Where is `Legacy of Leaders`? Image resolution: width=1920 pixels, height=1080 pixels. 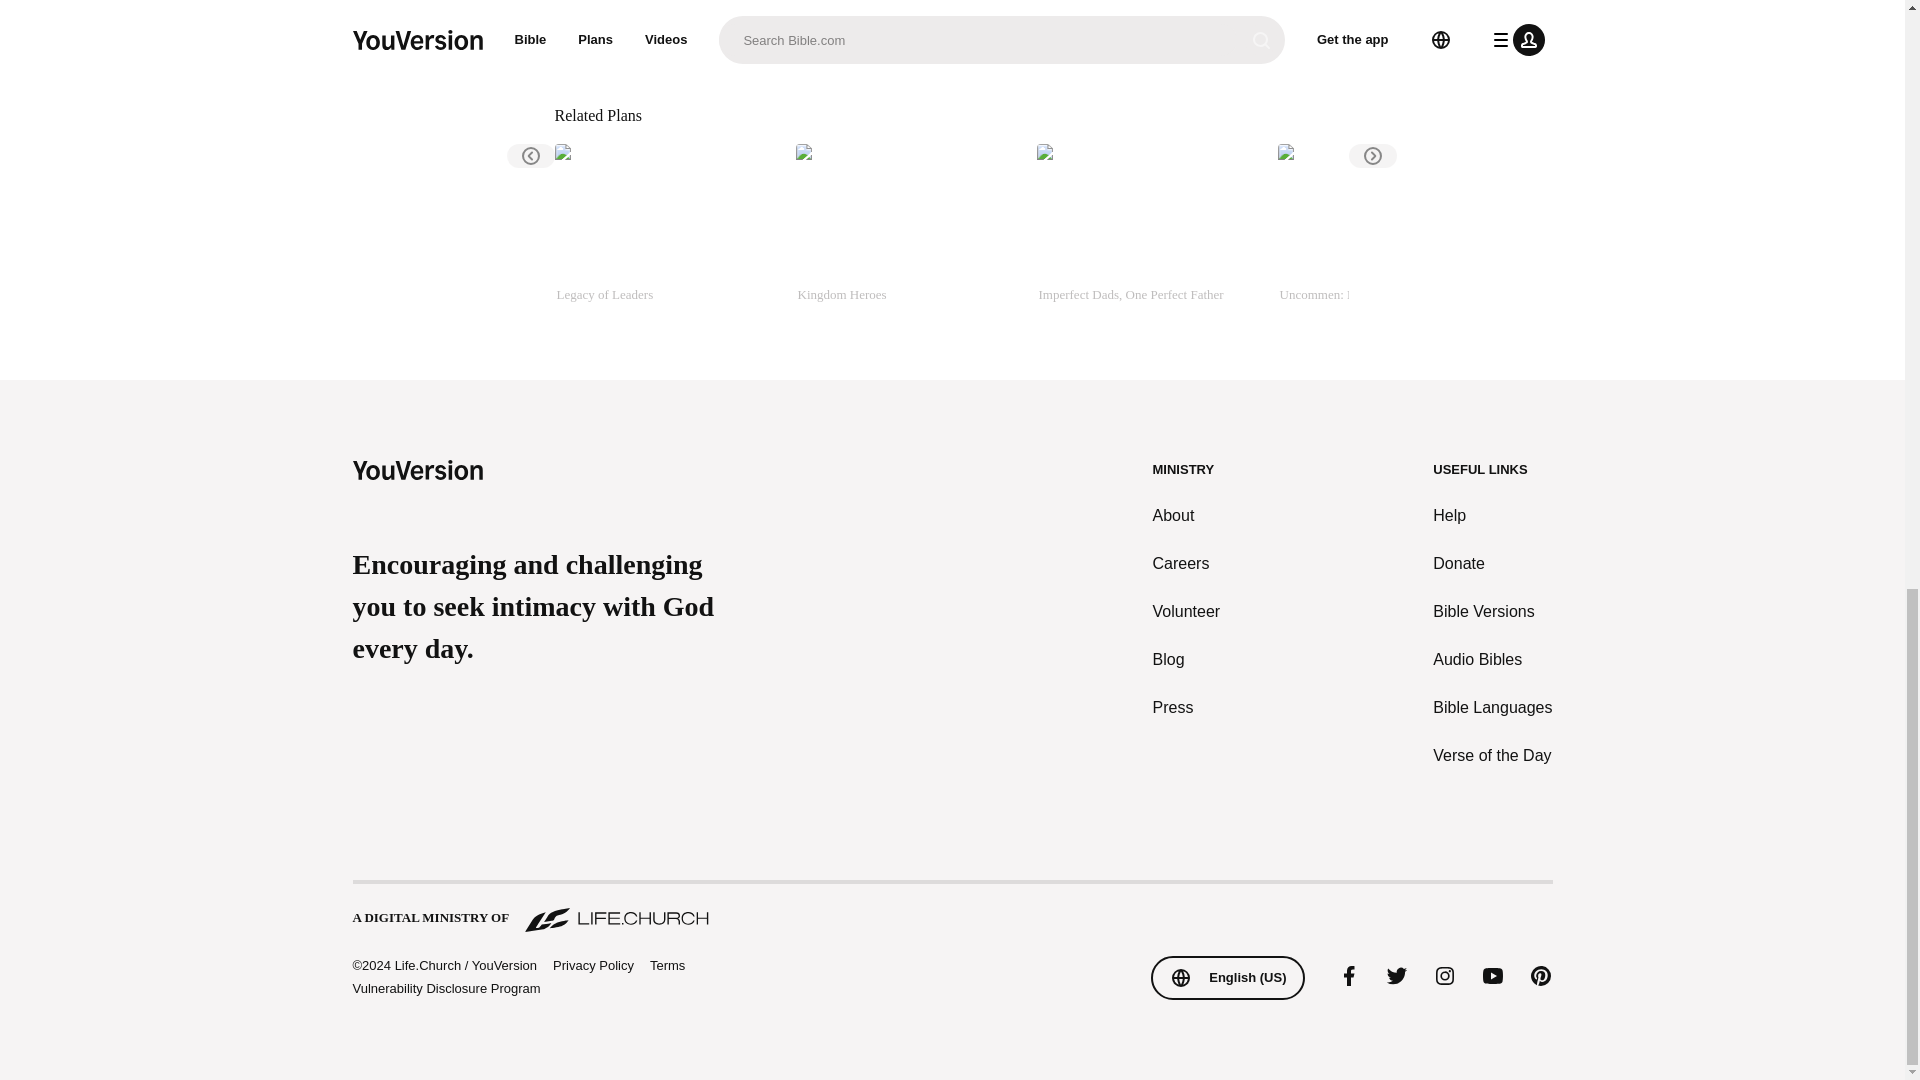
Legacy of Leaders is located at coordinates (666, 234).